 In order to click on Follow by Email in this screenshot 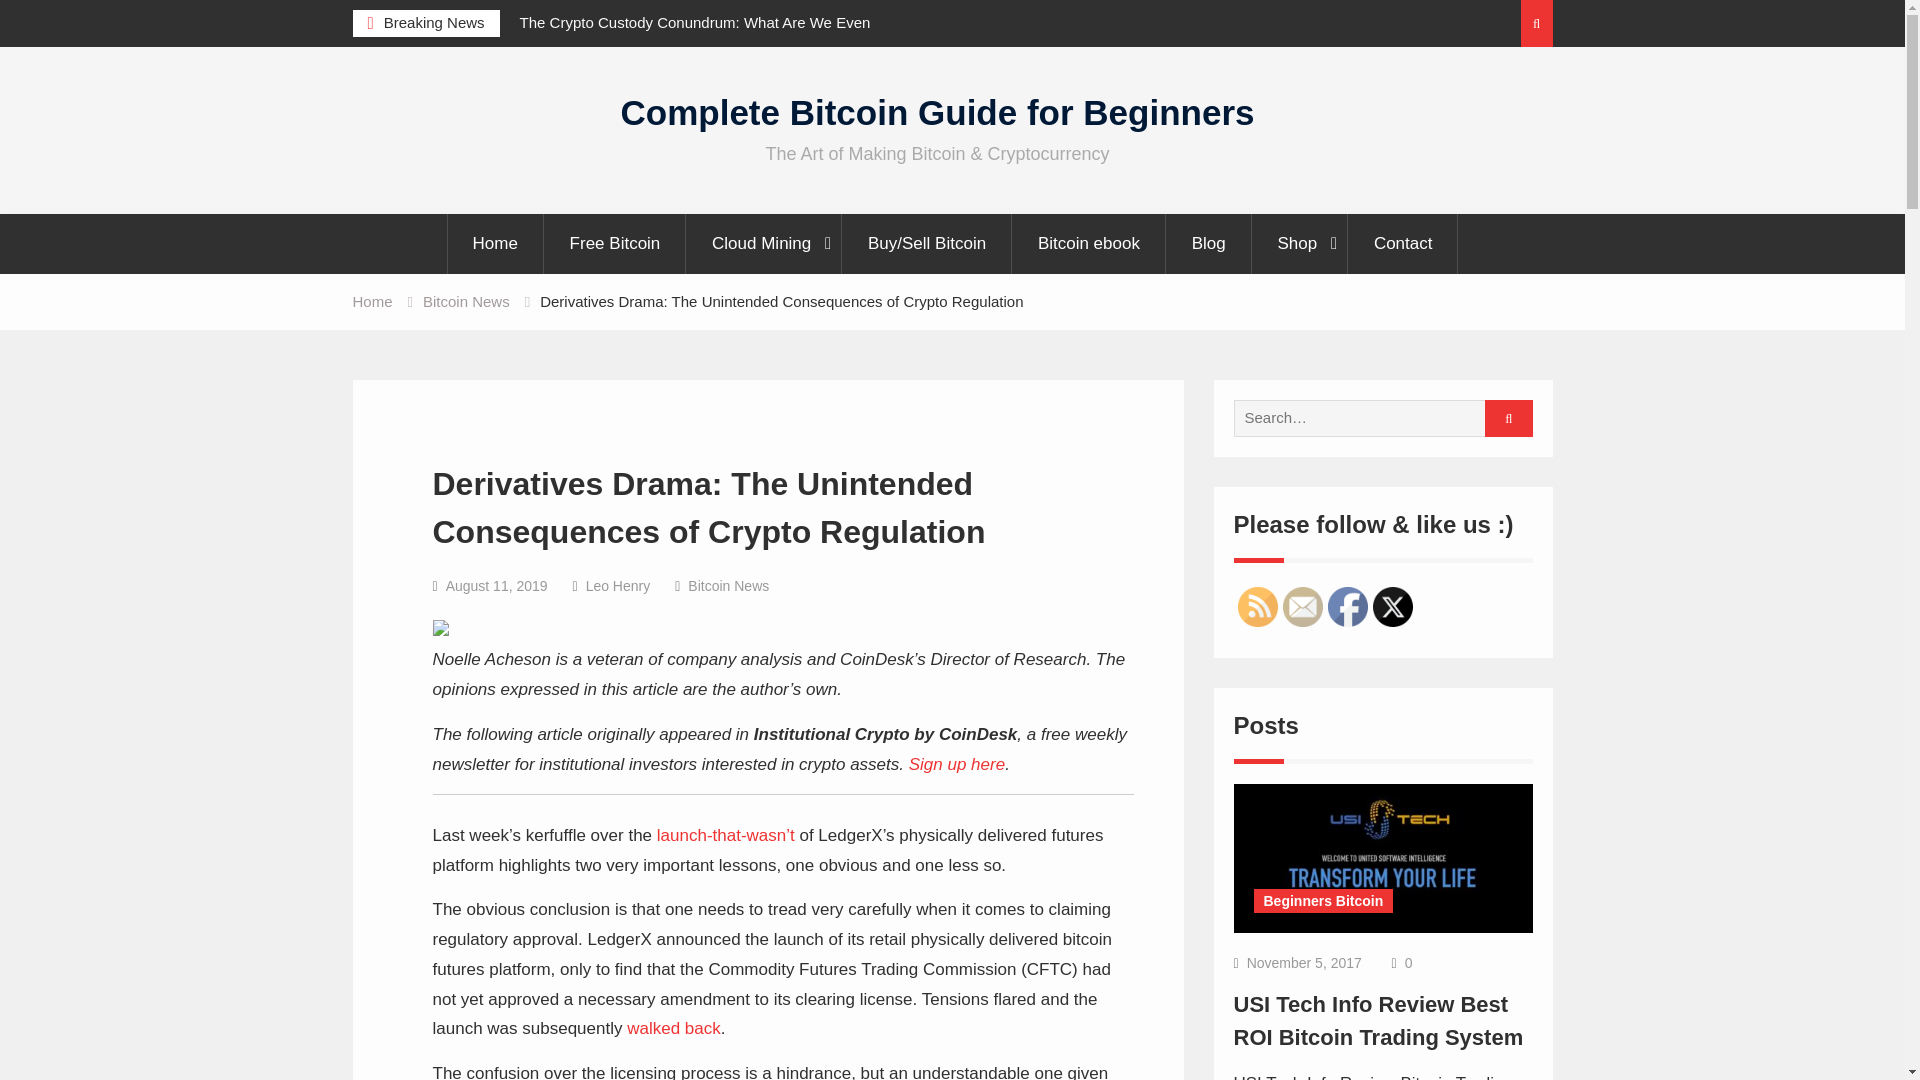, I will do `click(1302, 607)`.